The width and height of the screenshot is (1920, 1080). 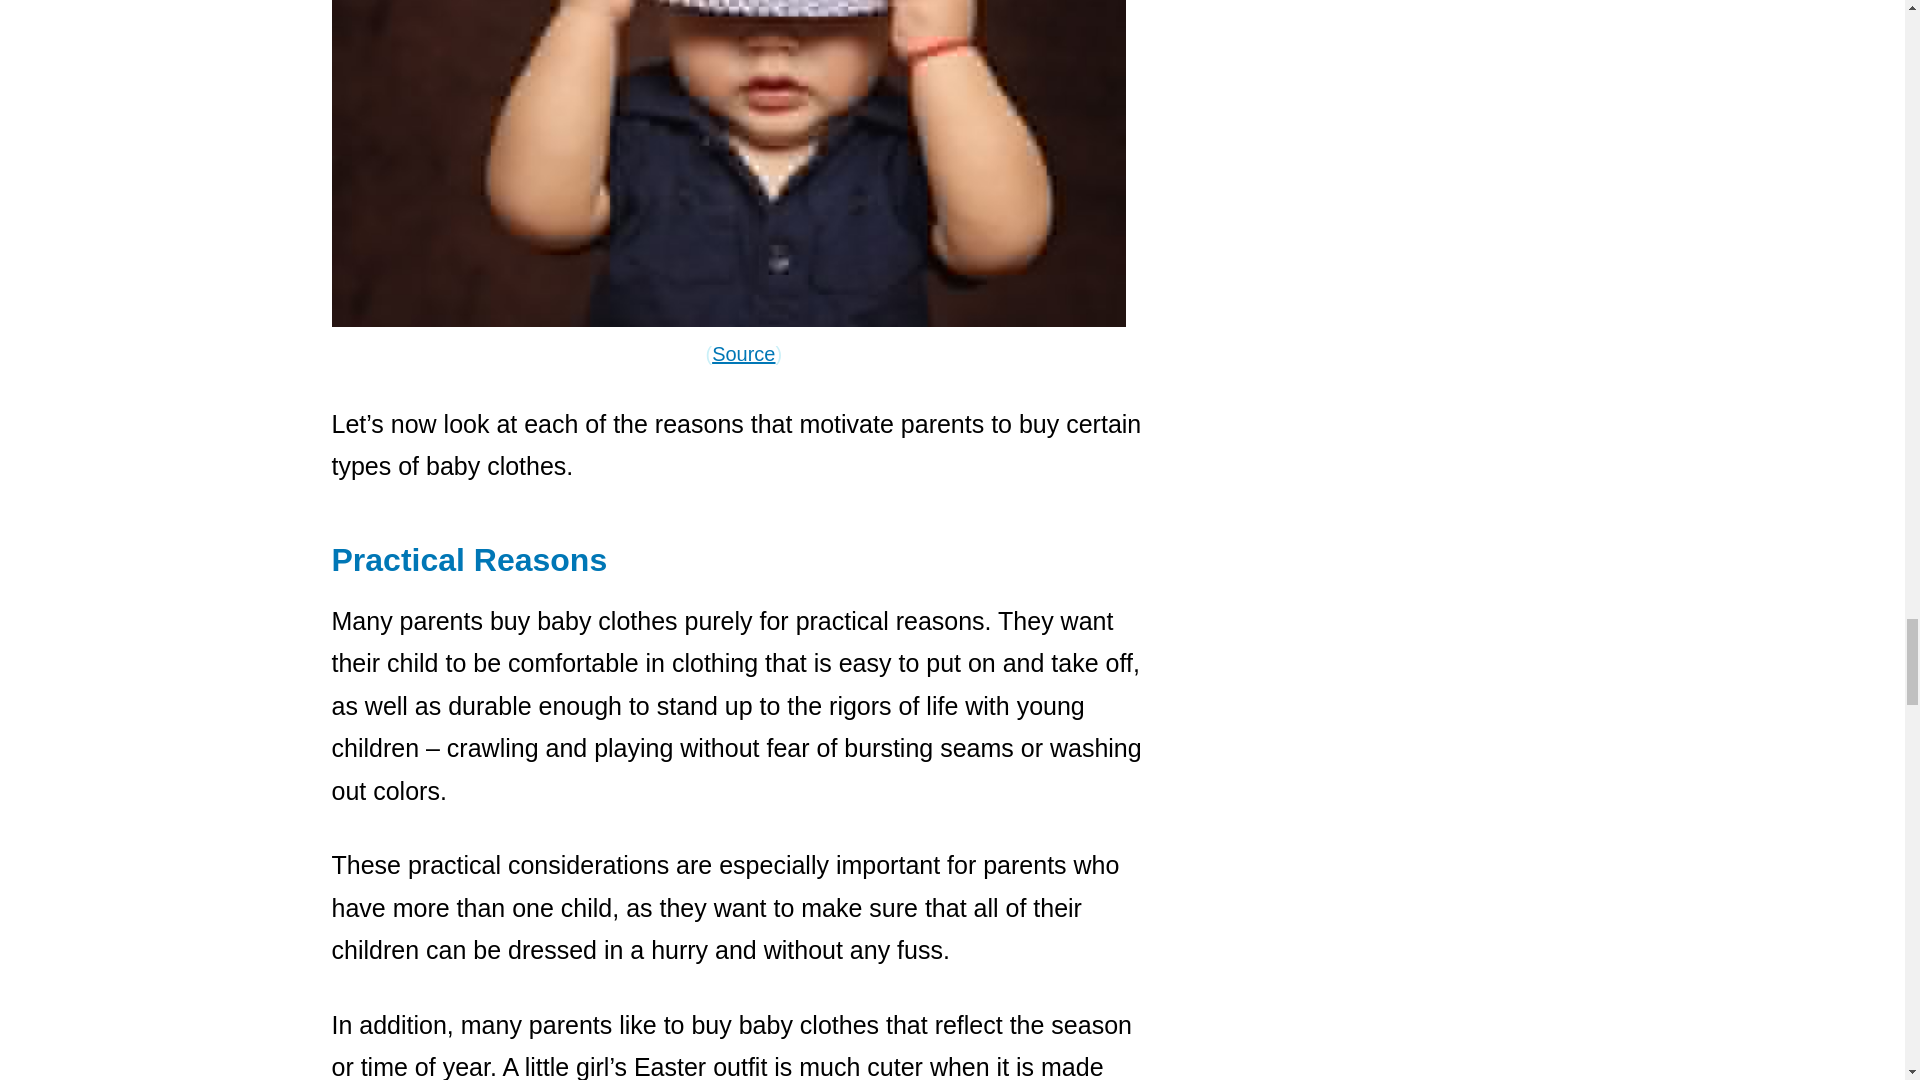 I want to click on Source, so click(x=744, y=352).